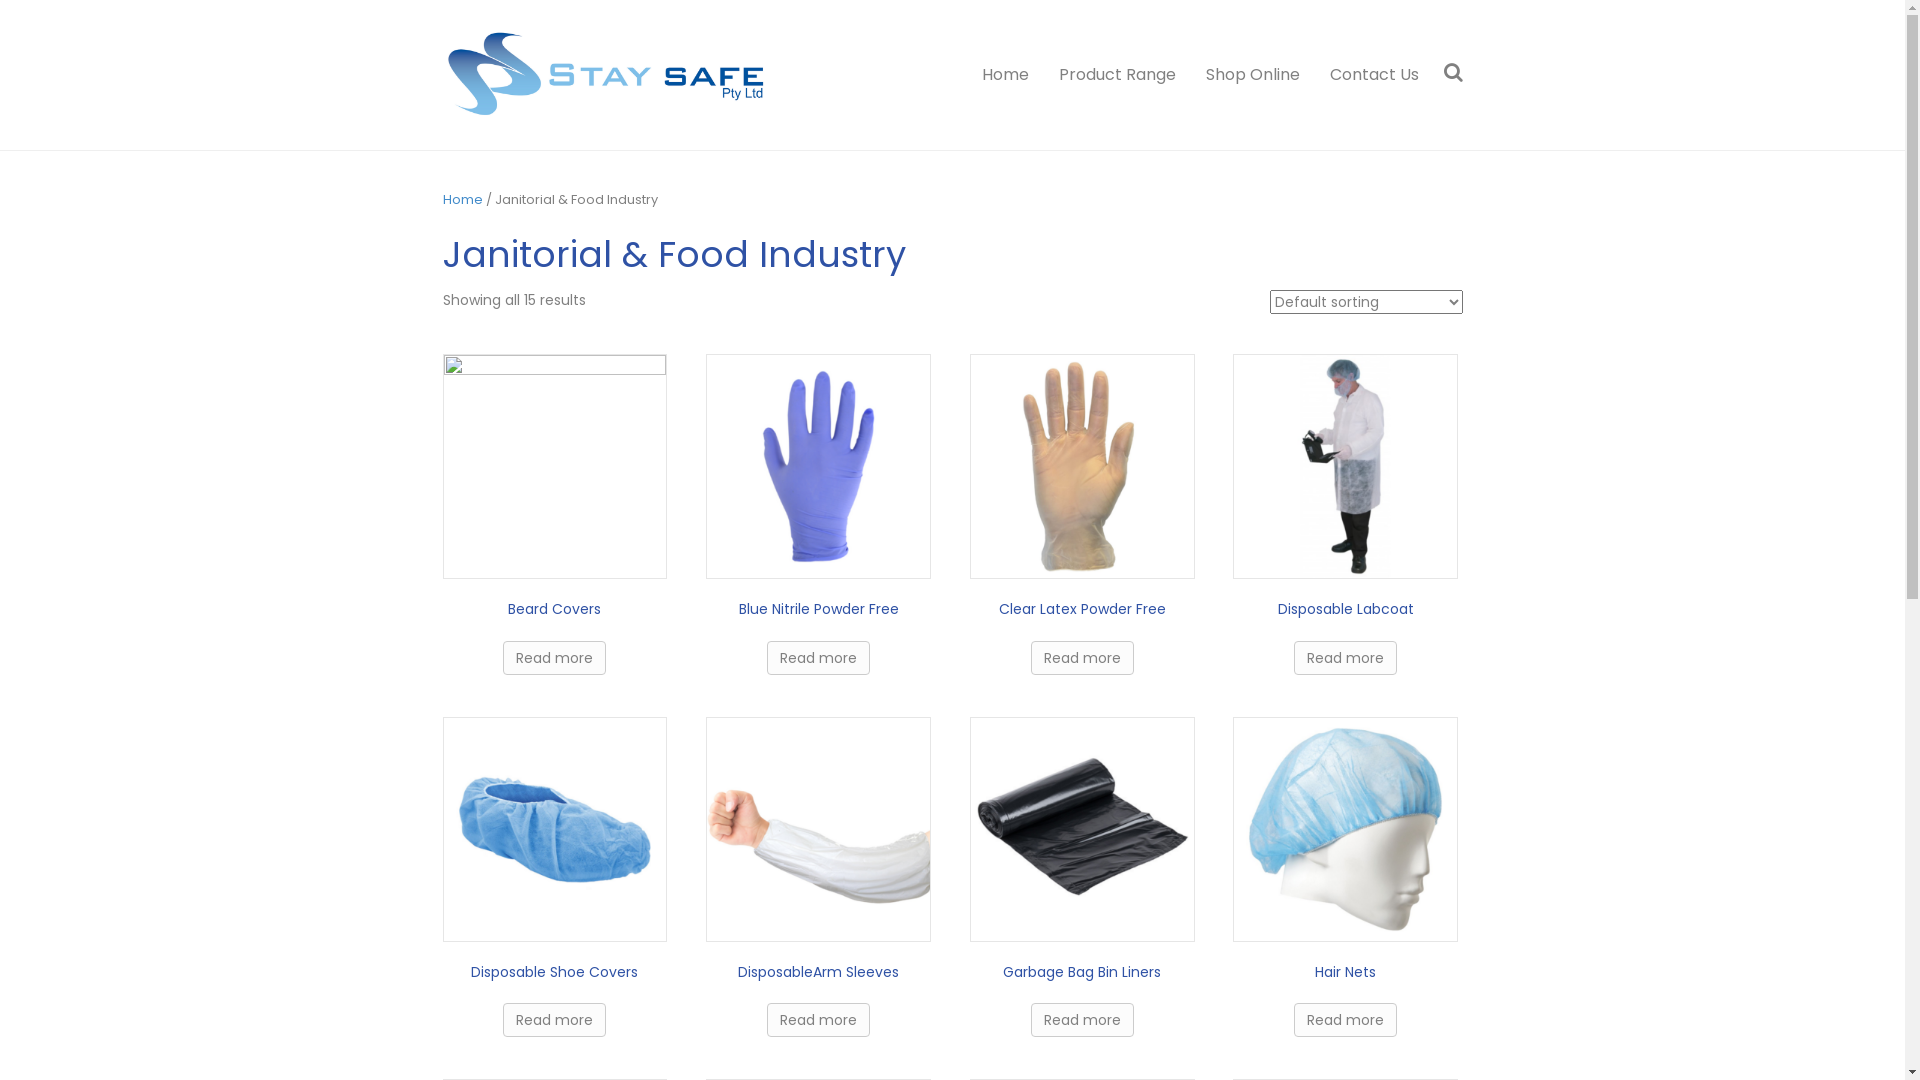 Image resolution: width=1920 pixels, height=1080 pixels. What do you see at coordinates (1082, 1020) in the screenshot?
I see `Read more` at bounding box center [1082, 1020].